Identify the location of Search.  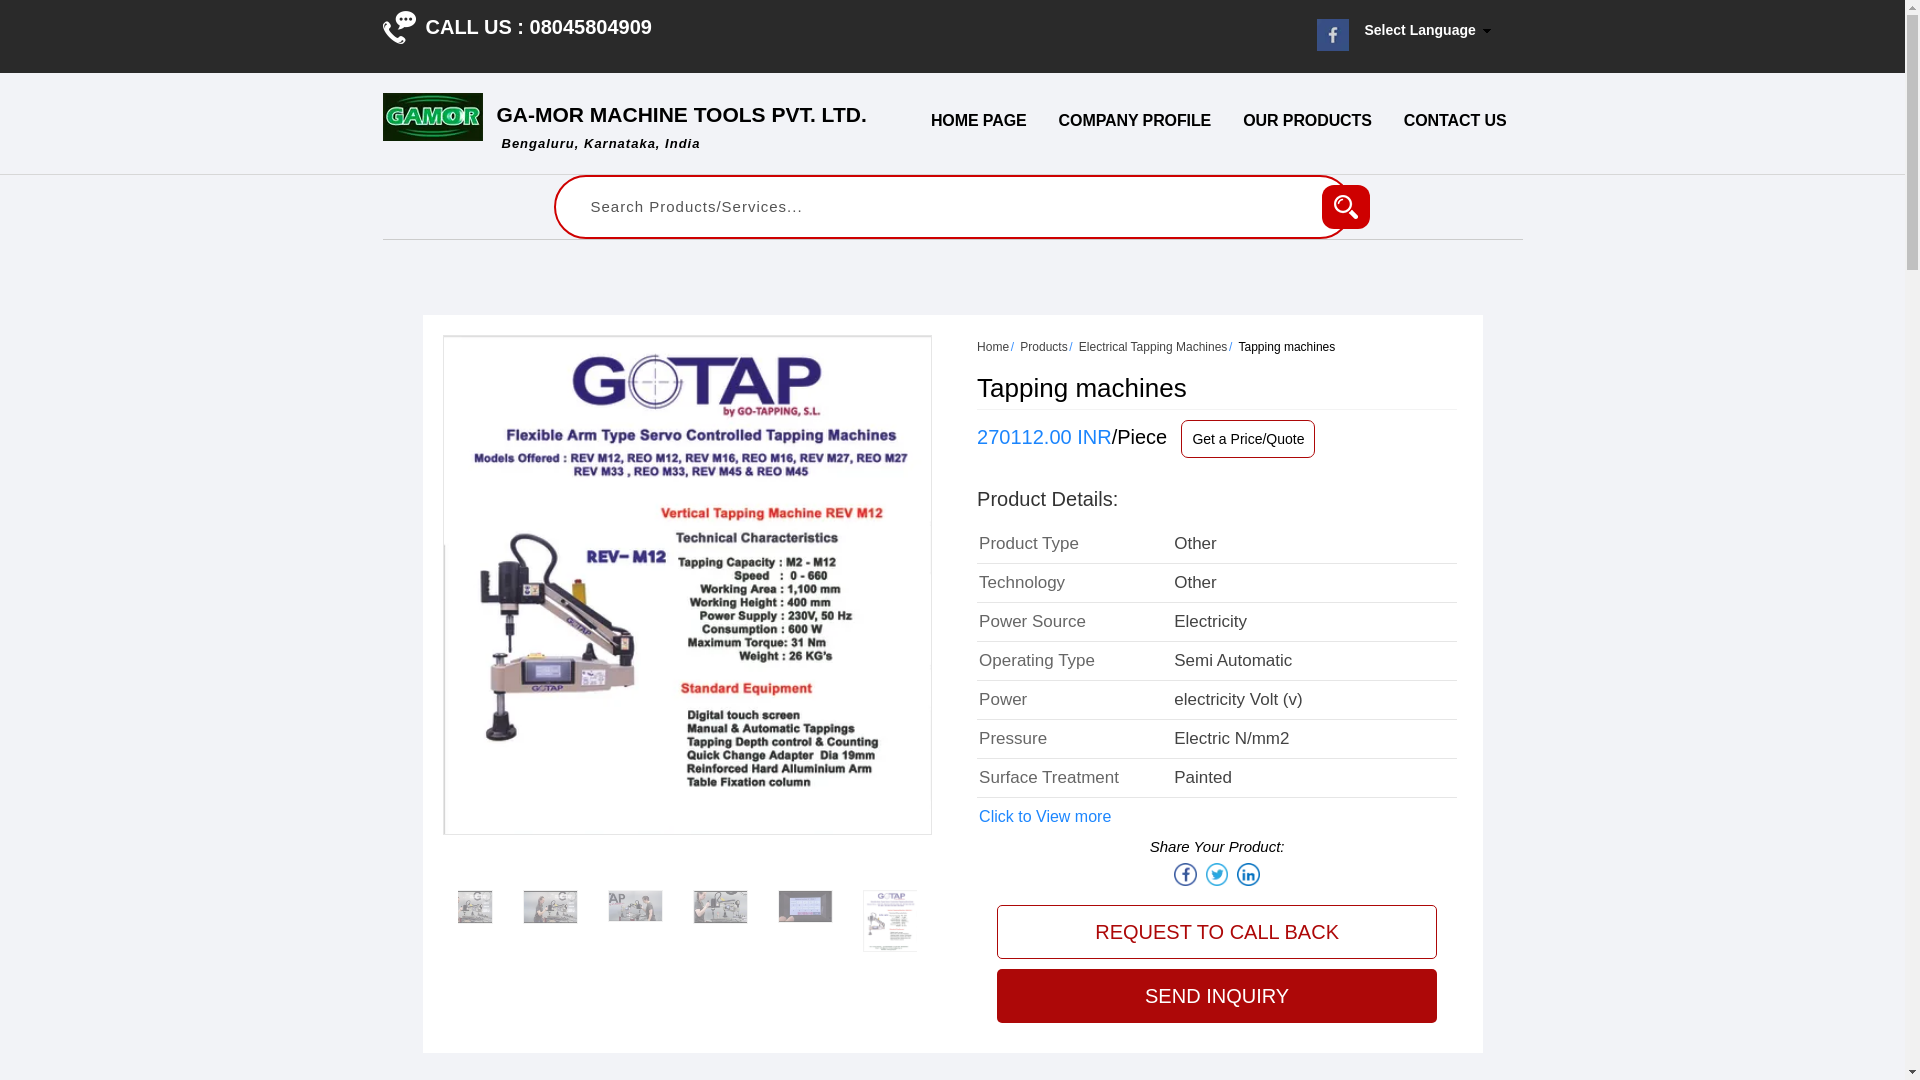
(1346, 206).